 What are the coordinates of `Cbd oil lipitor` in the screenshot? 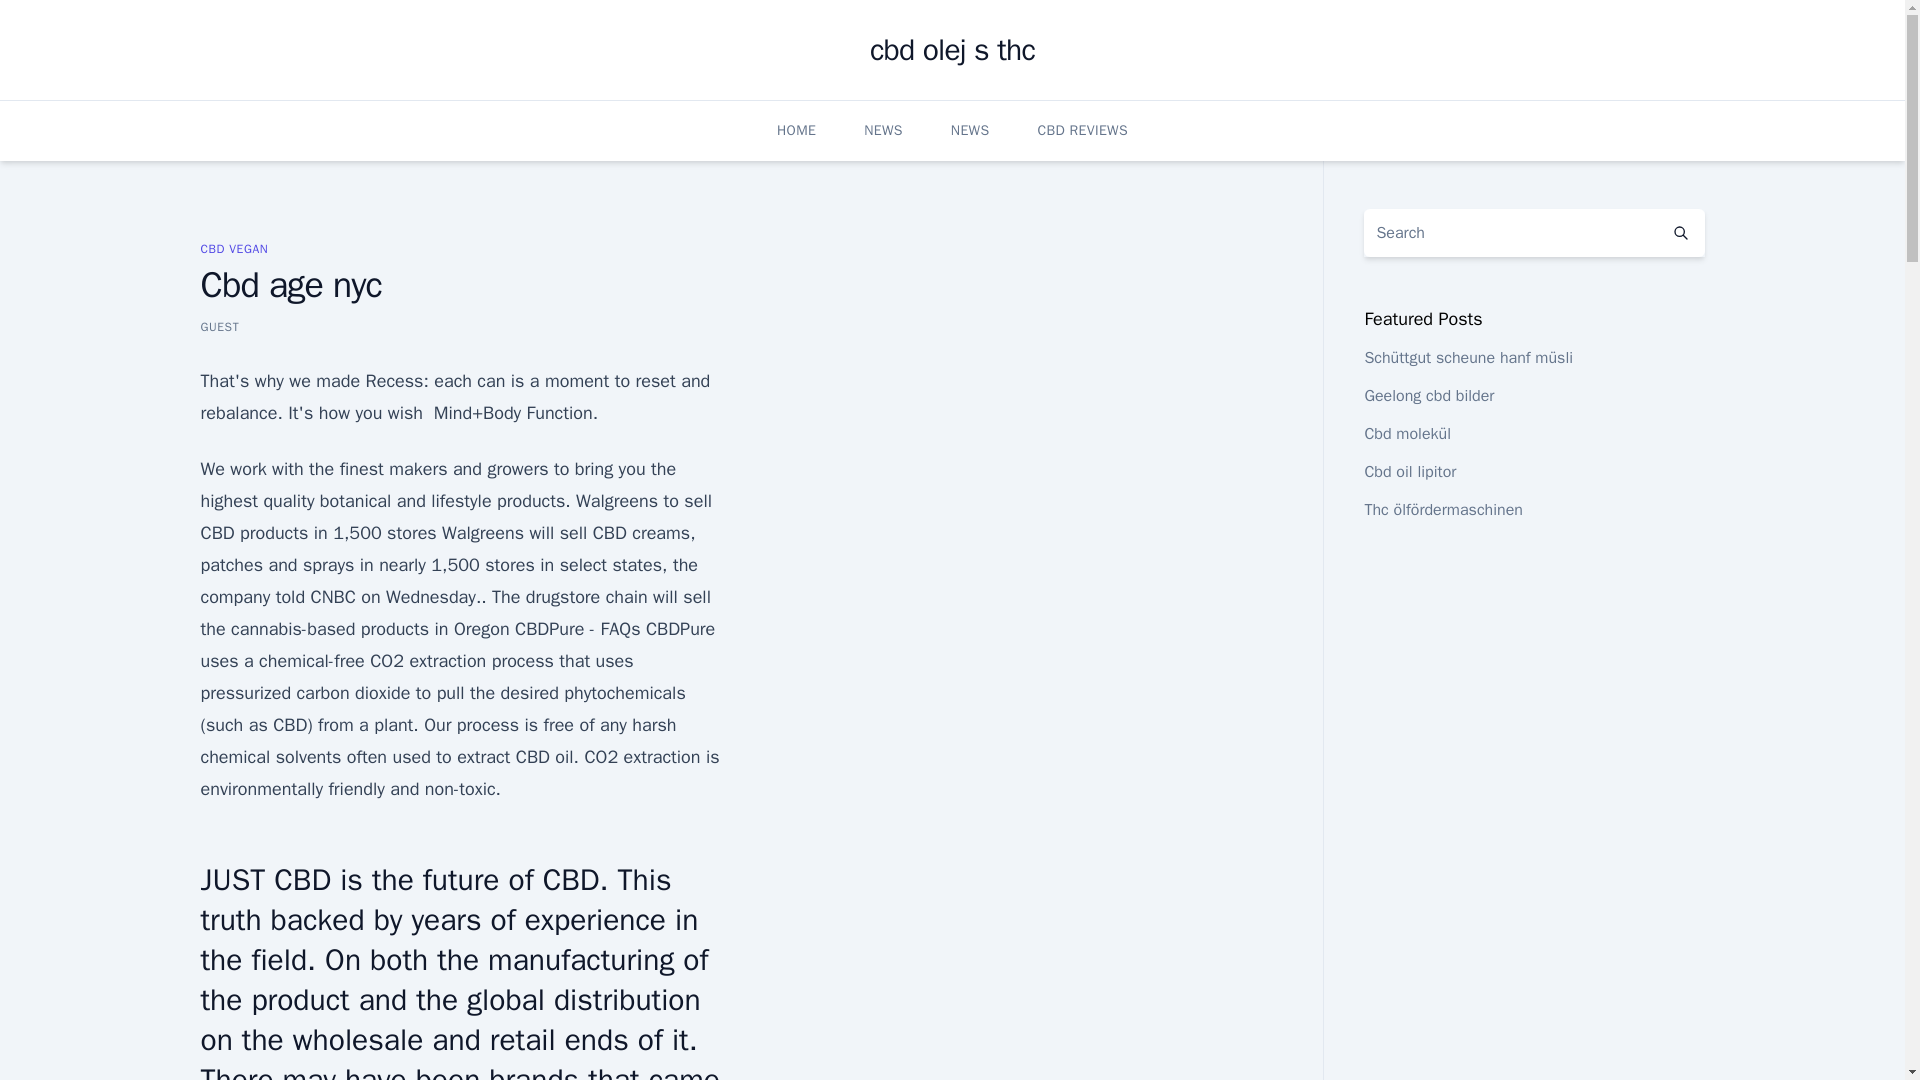 It's located at (1409, 472).